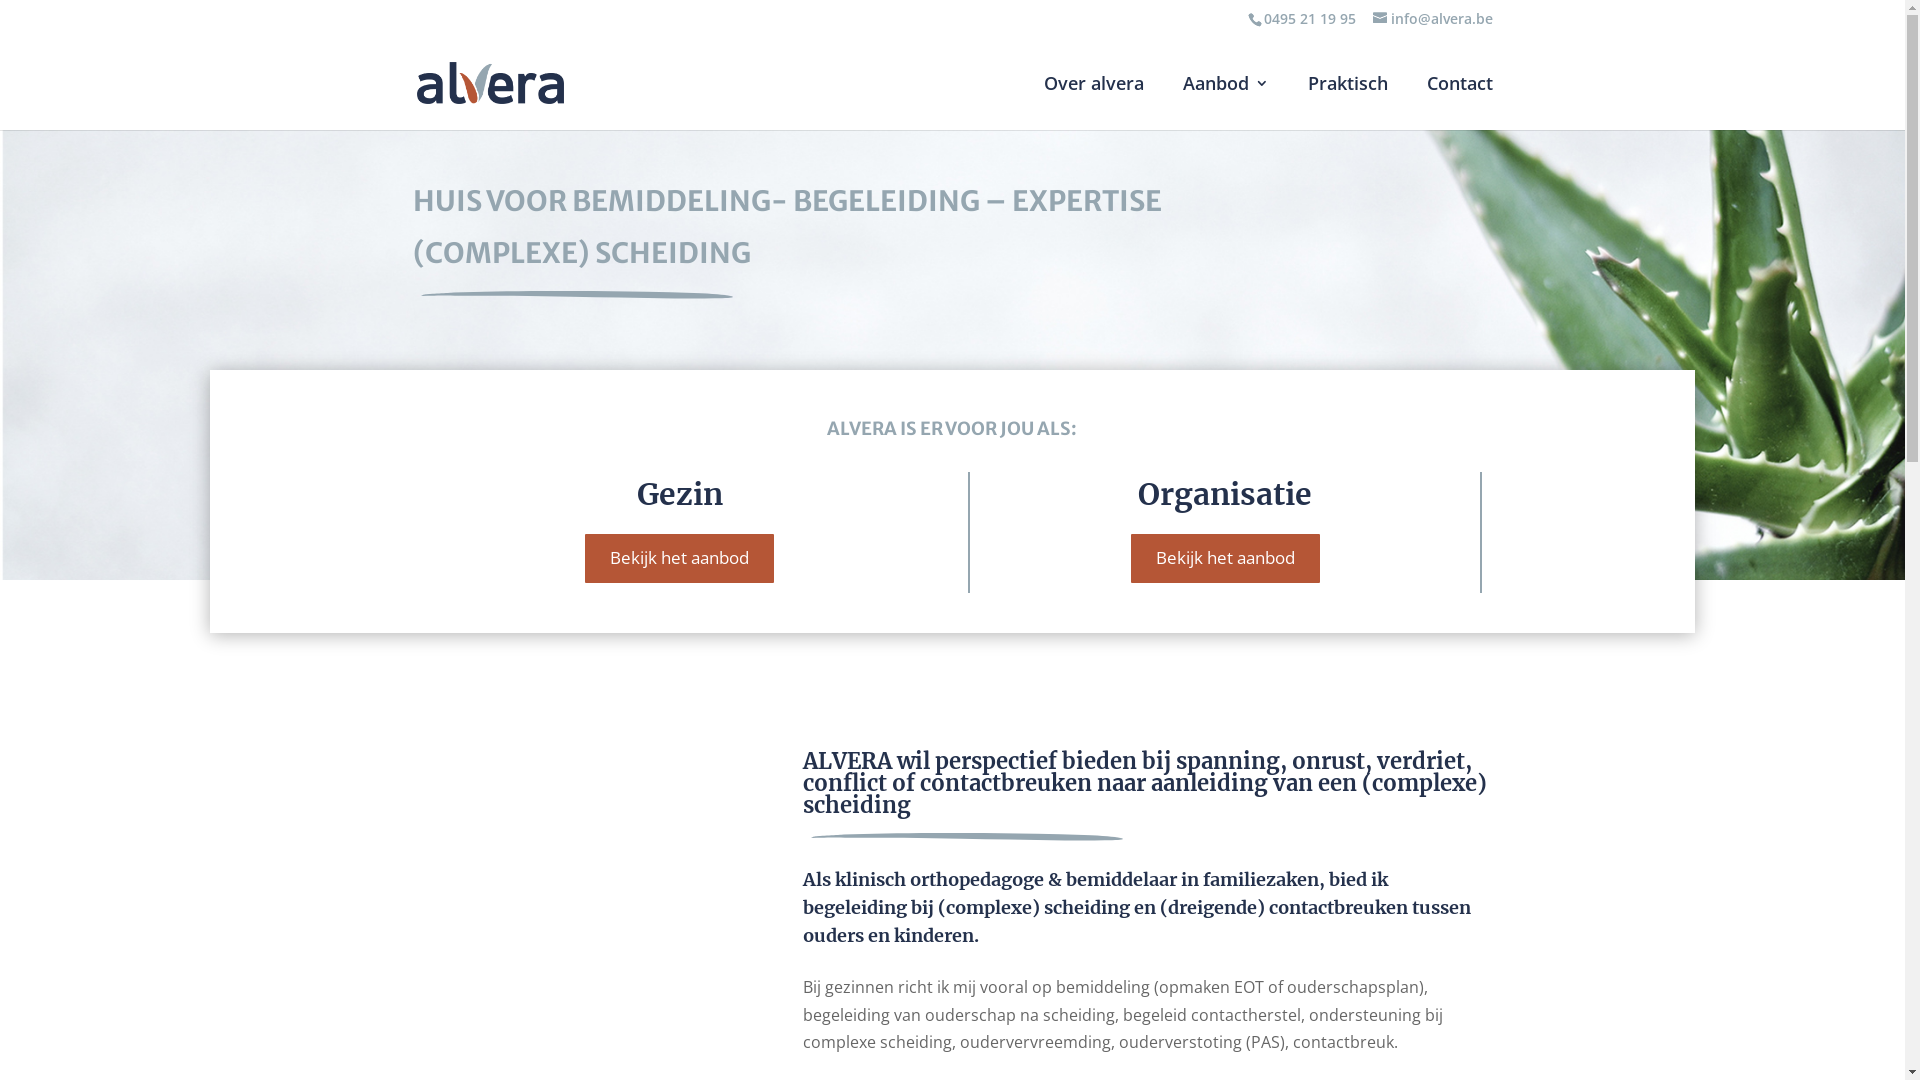  I want to click on Over alvera, so click(1094, 103).